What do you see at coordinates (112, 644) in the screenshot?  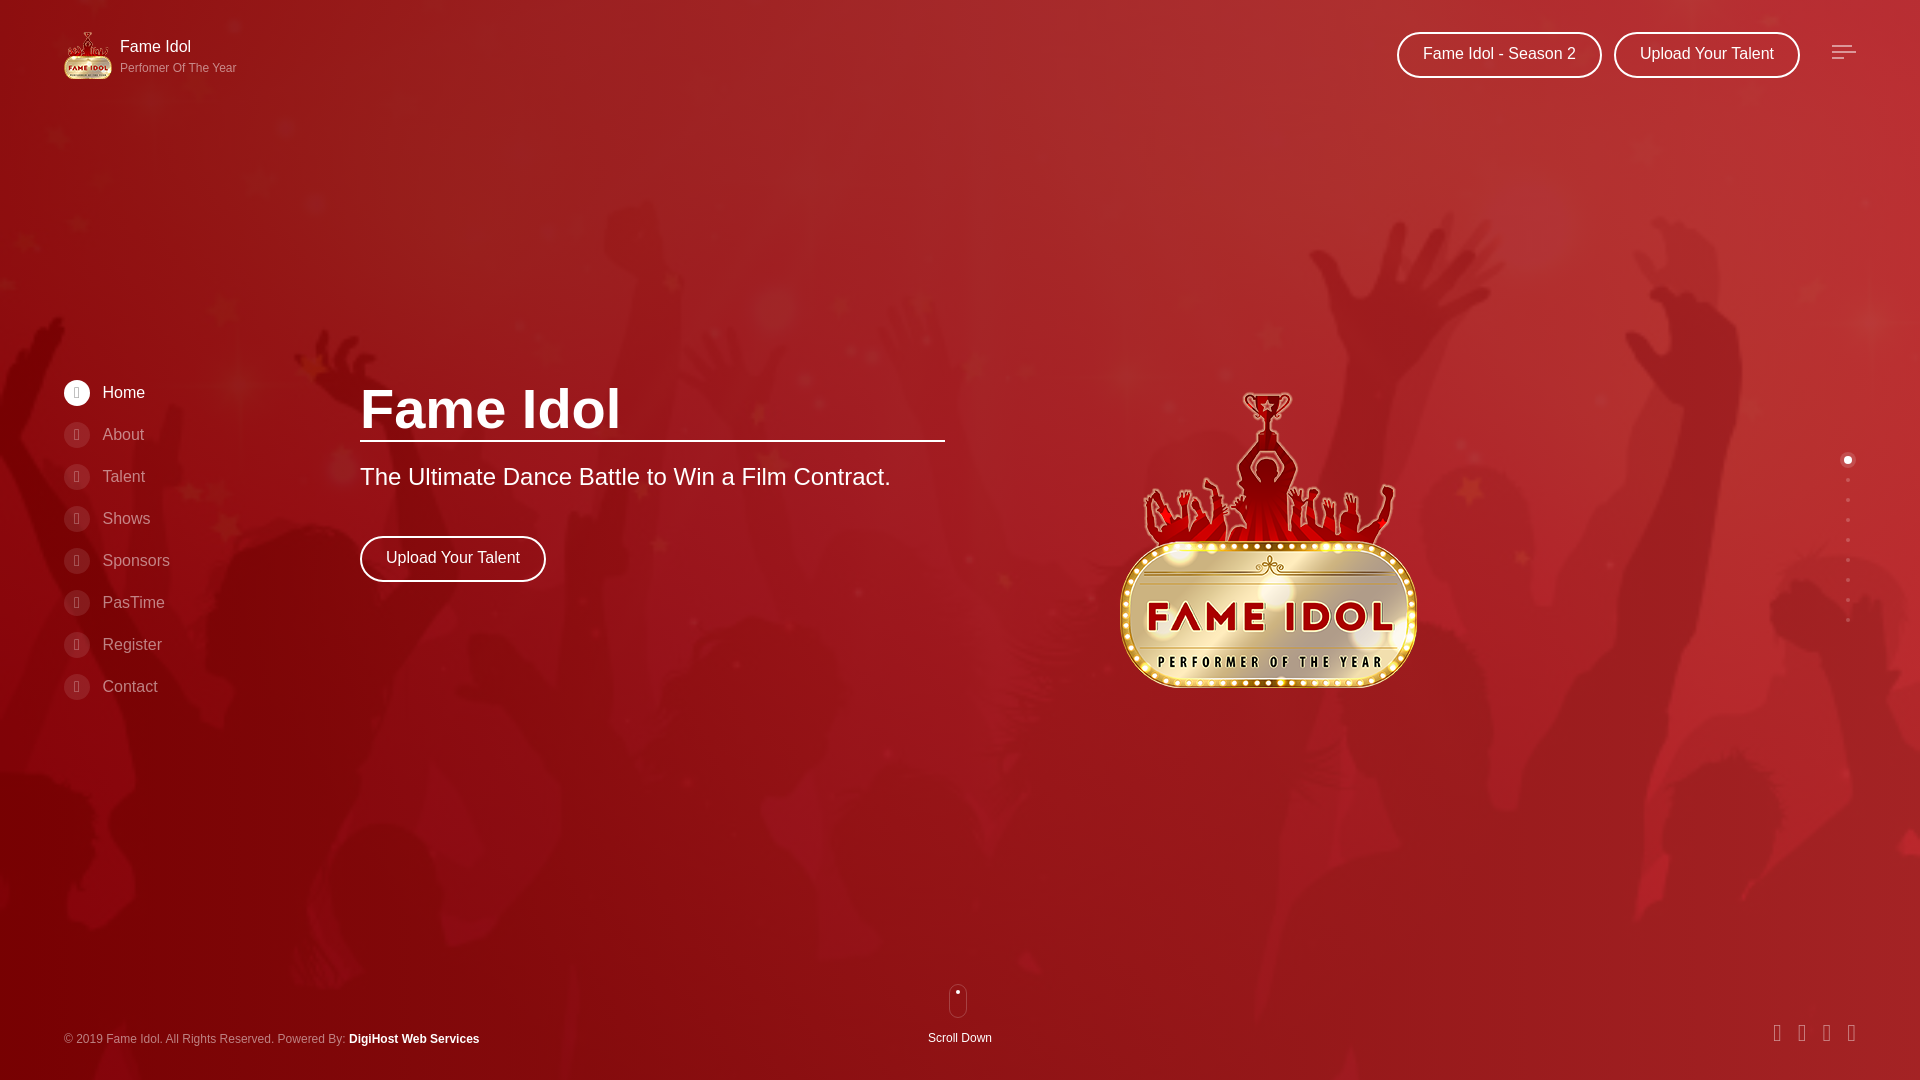 I see `Register` at bounding box center [112, 644].